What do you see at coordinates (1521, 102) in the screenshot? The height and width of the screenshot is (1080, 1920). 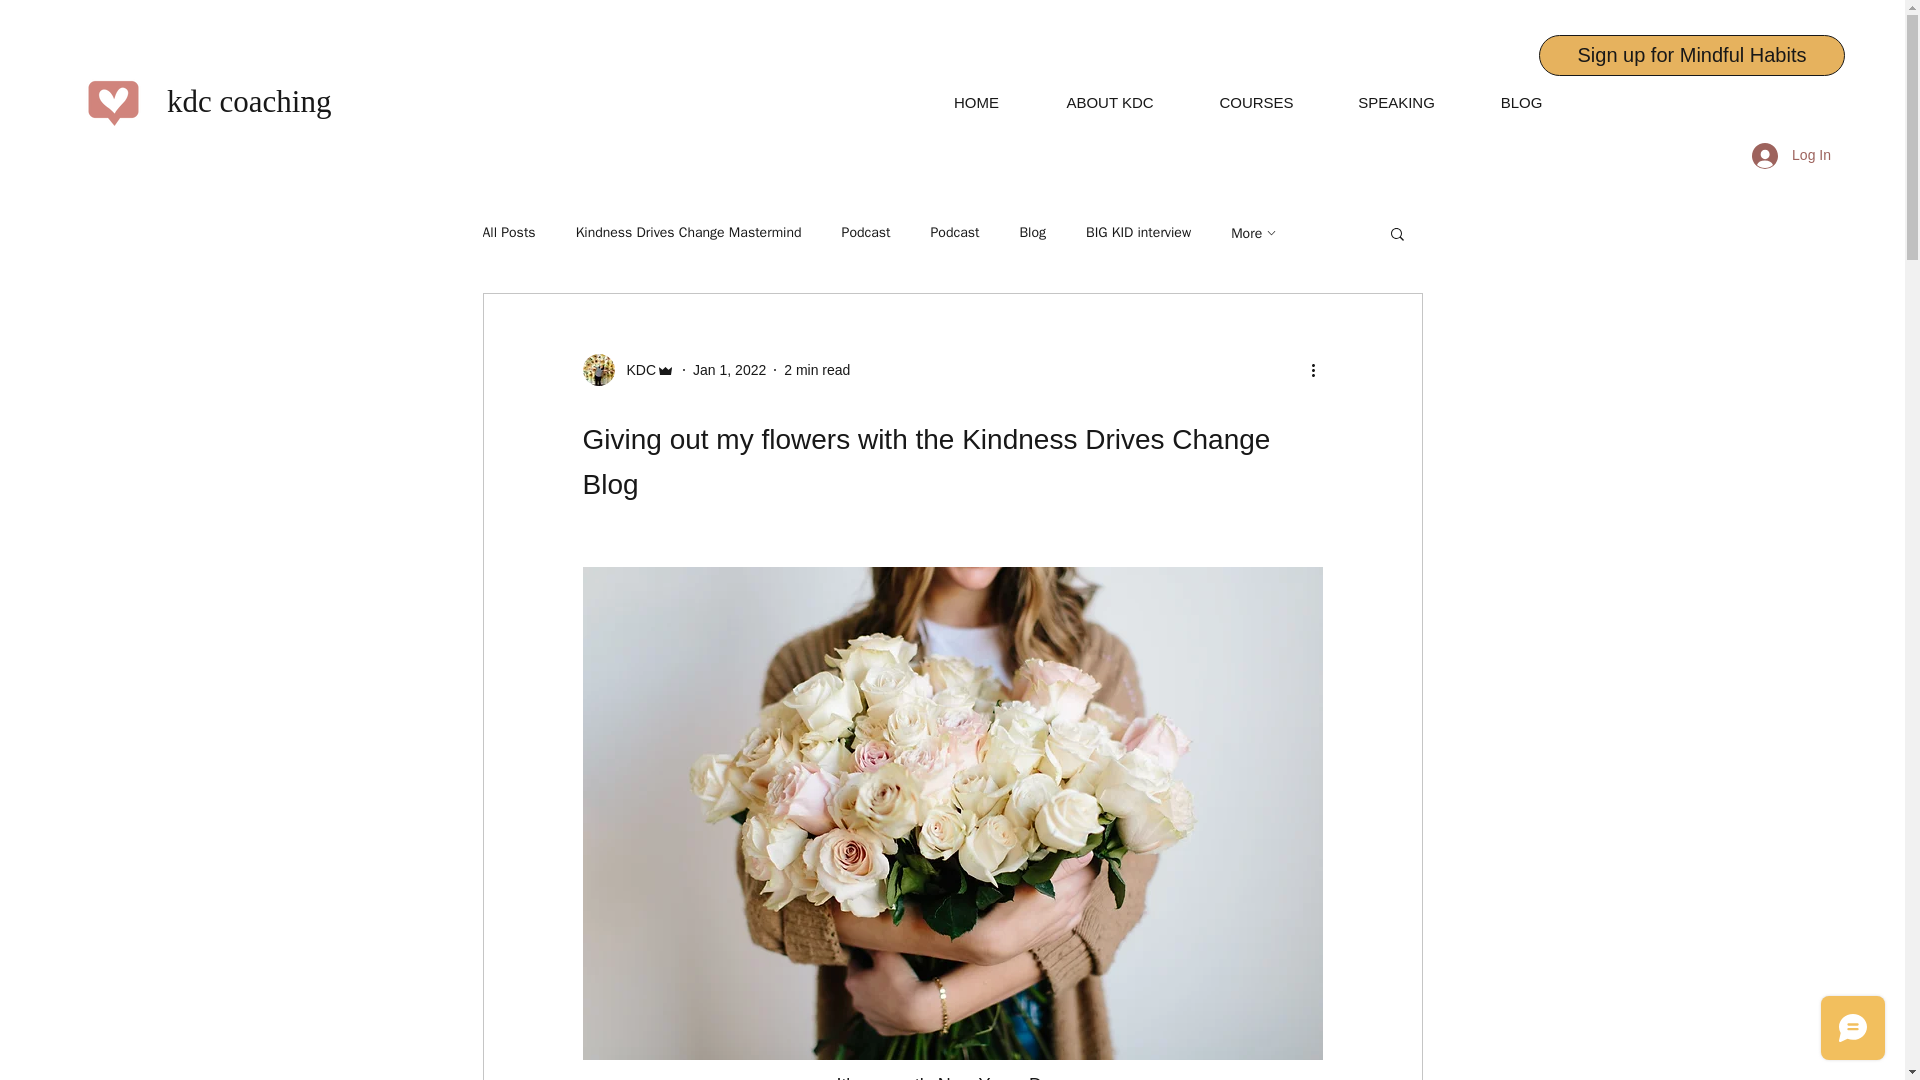 I see `BLOG` at bounding box center [1521, 102].